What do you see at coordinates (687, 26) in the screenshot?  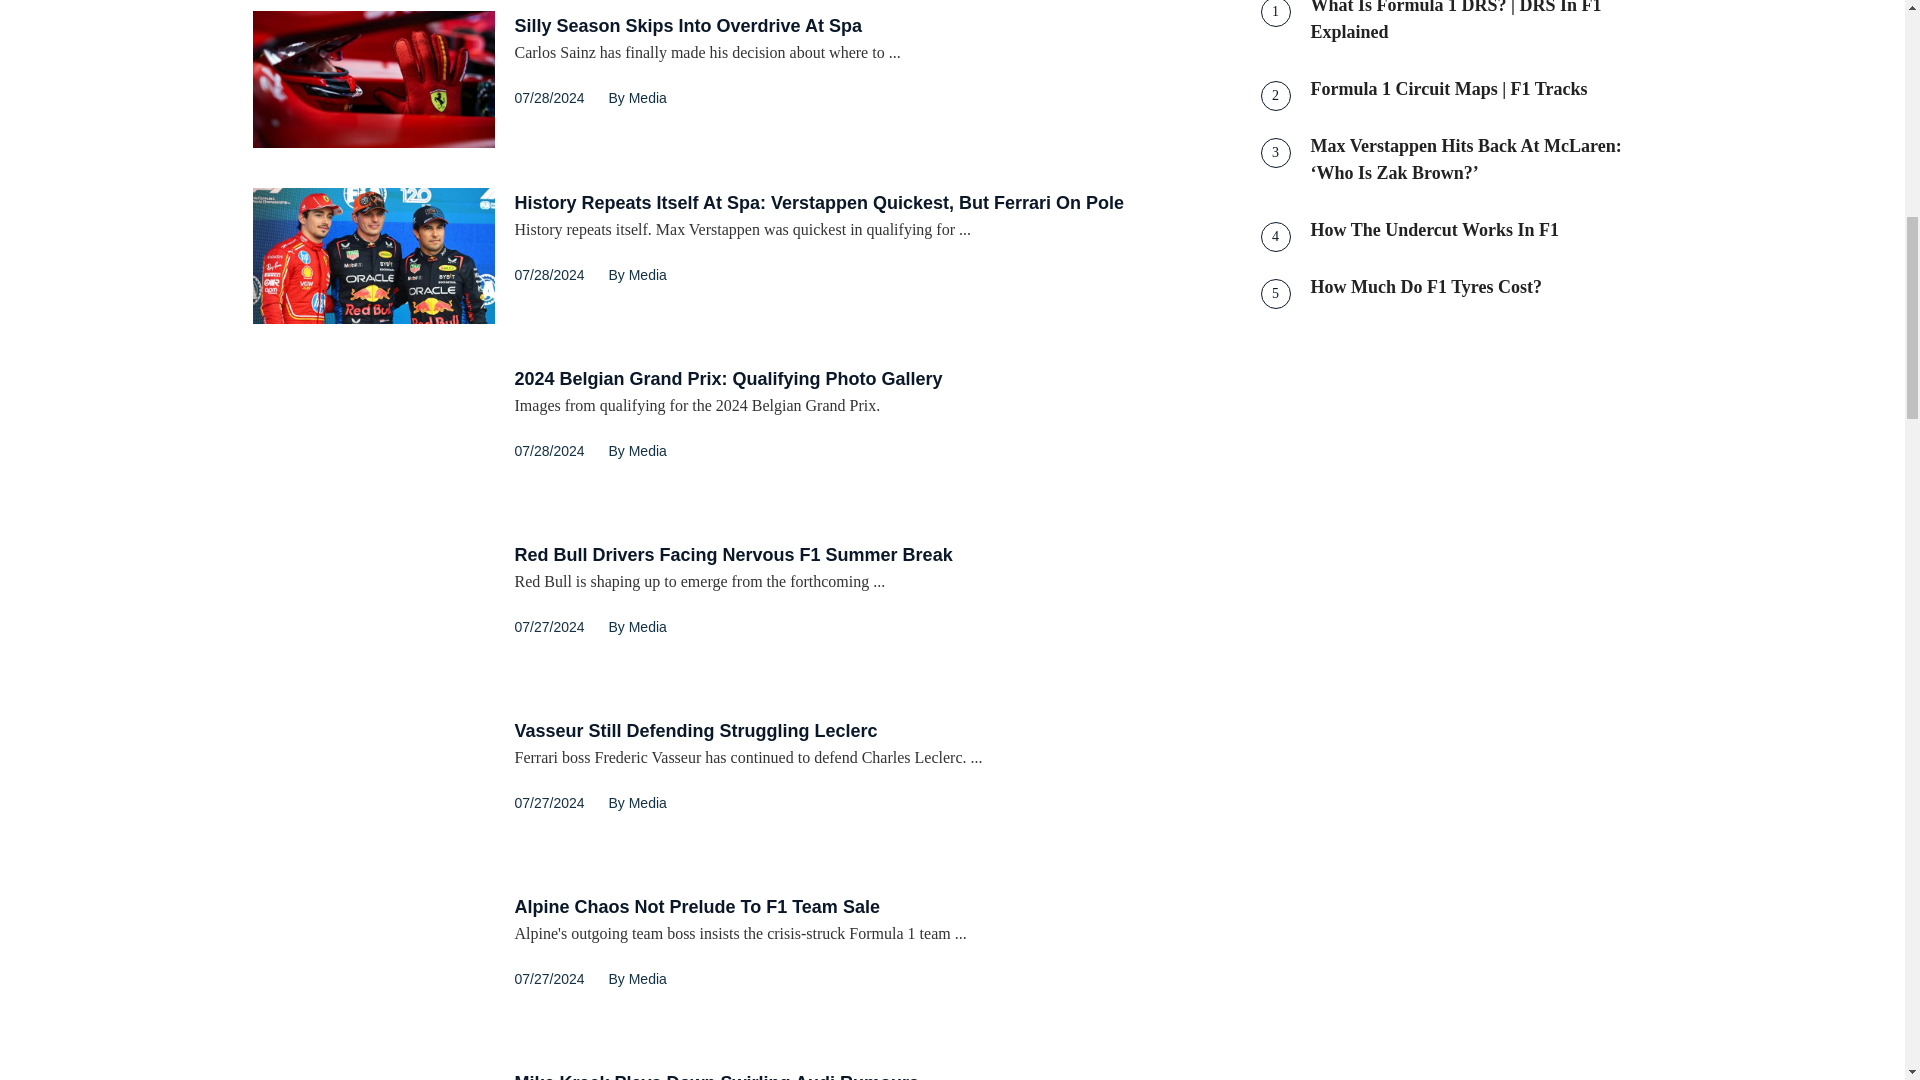 I see `Silly Season Skips Into Overdrive At Spa` at bounding box center [687, 26].